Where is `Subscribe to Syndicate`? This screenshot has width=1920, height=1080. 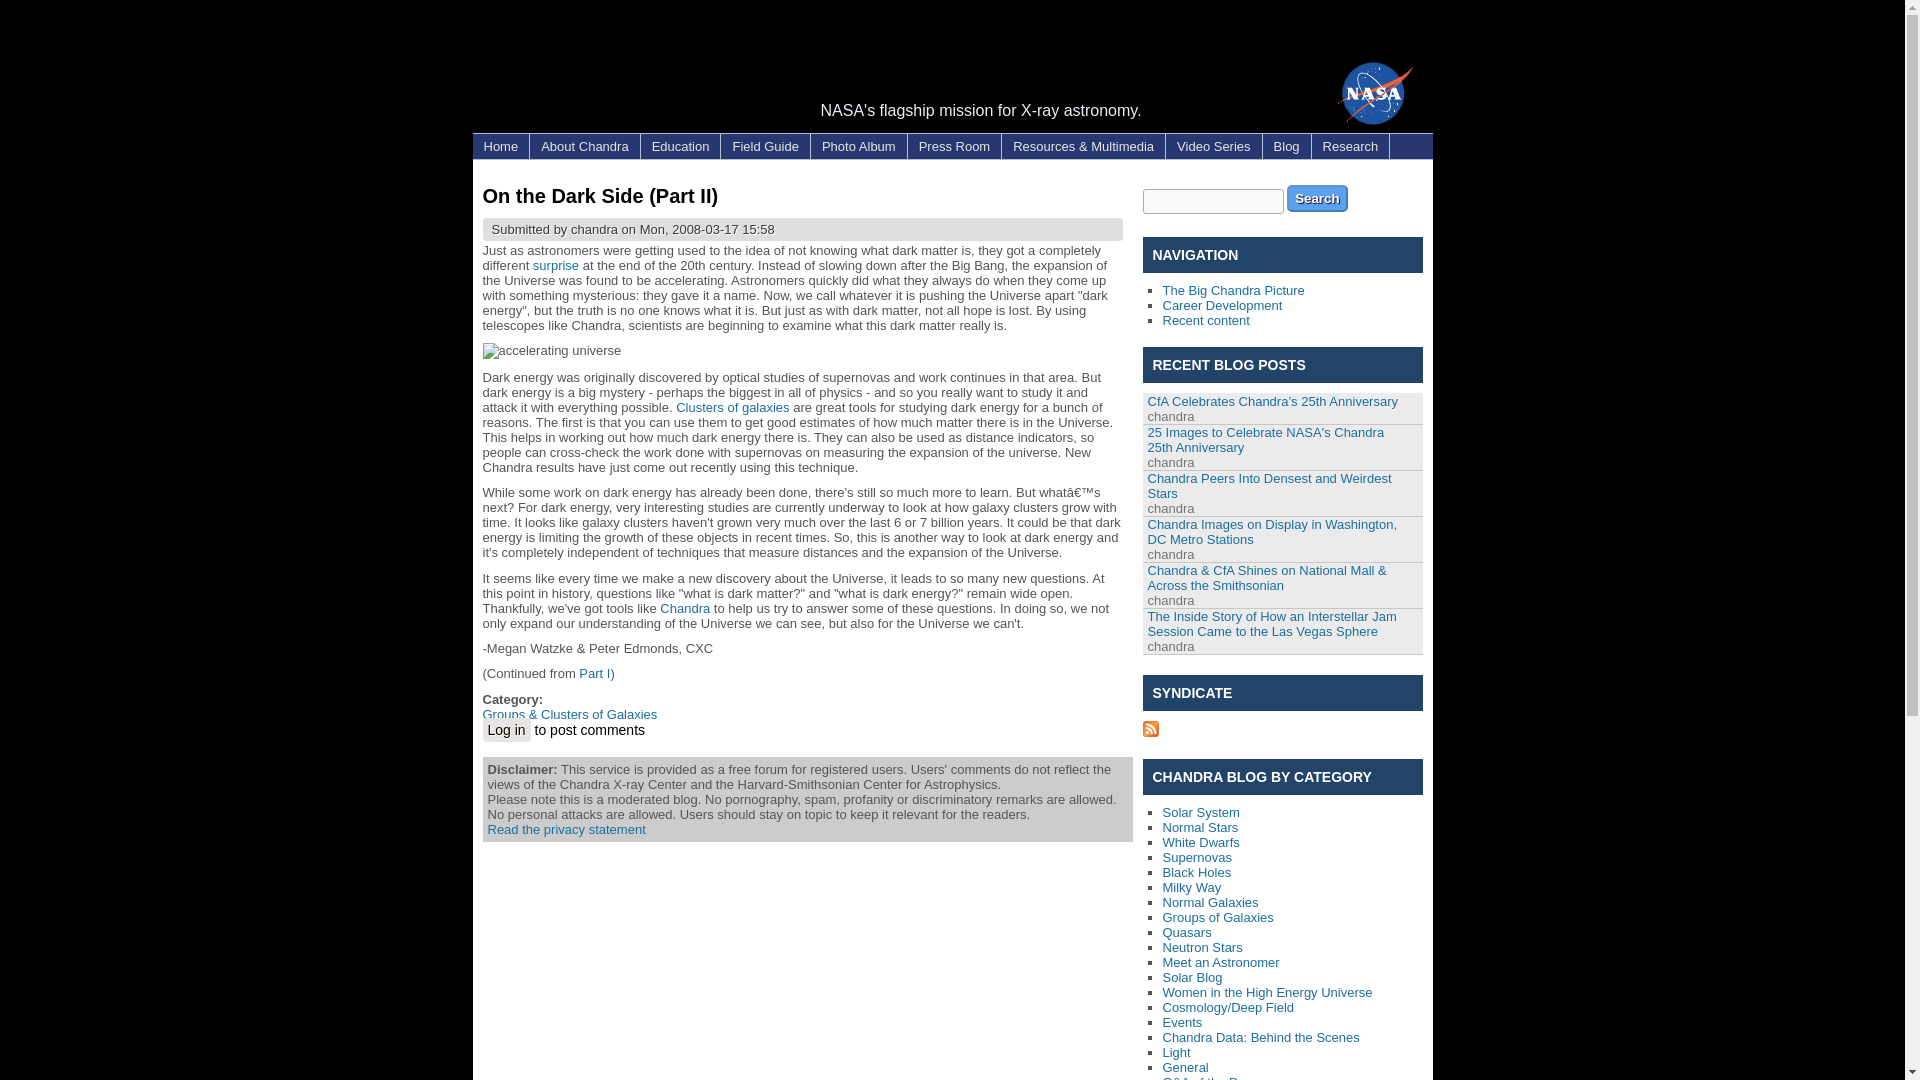 Subscribe to Syndicate is located at coordinates (1150, 730).